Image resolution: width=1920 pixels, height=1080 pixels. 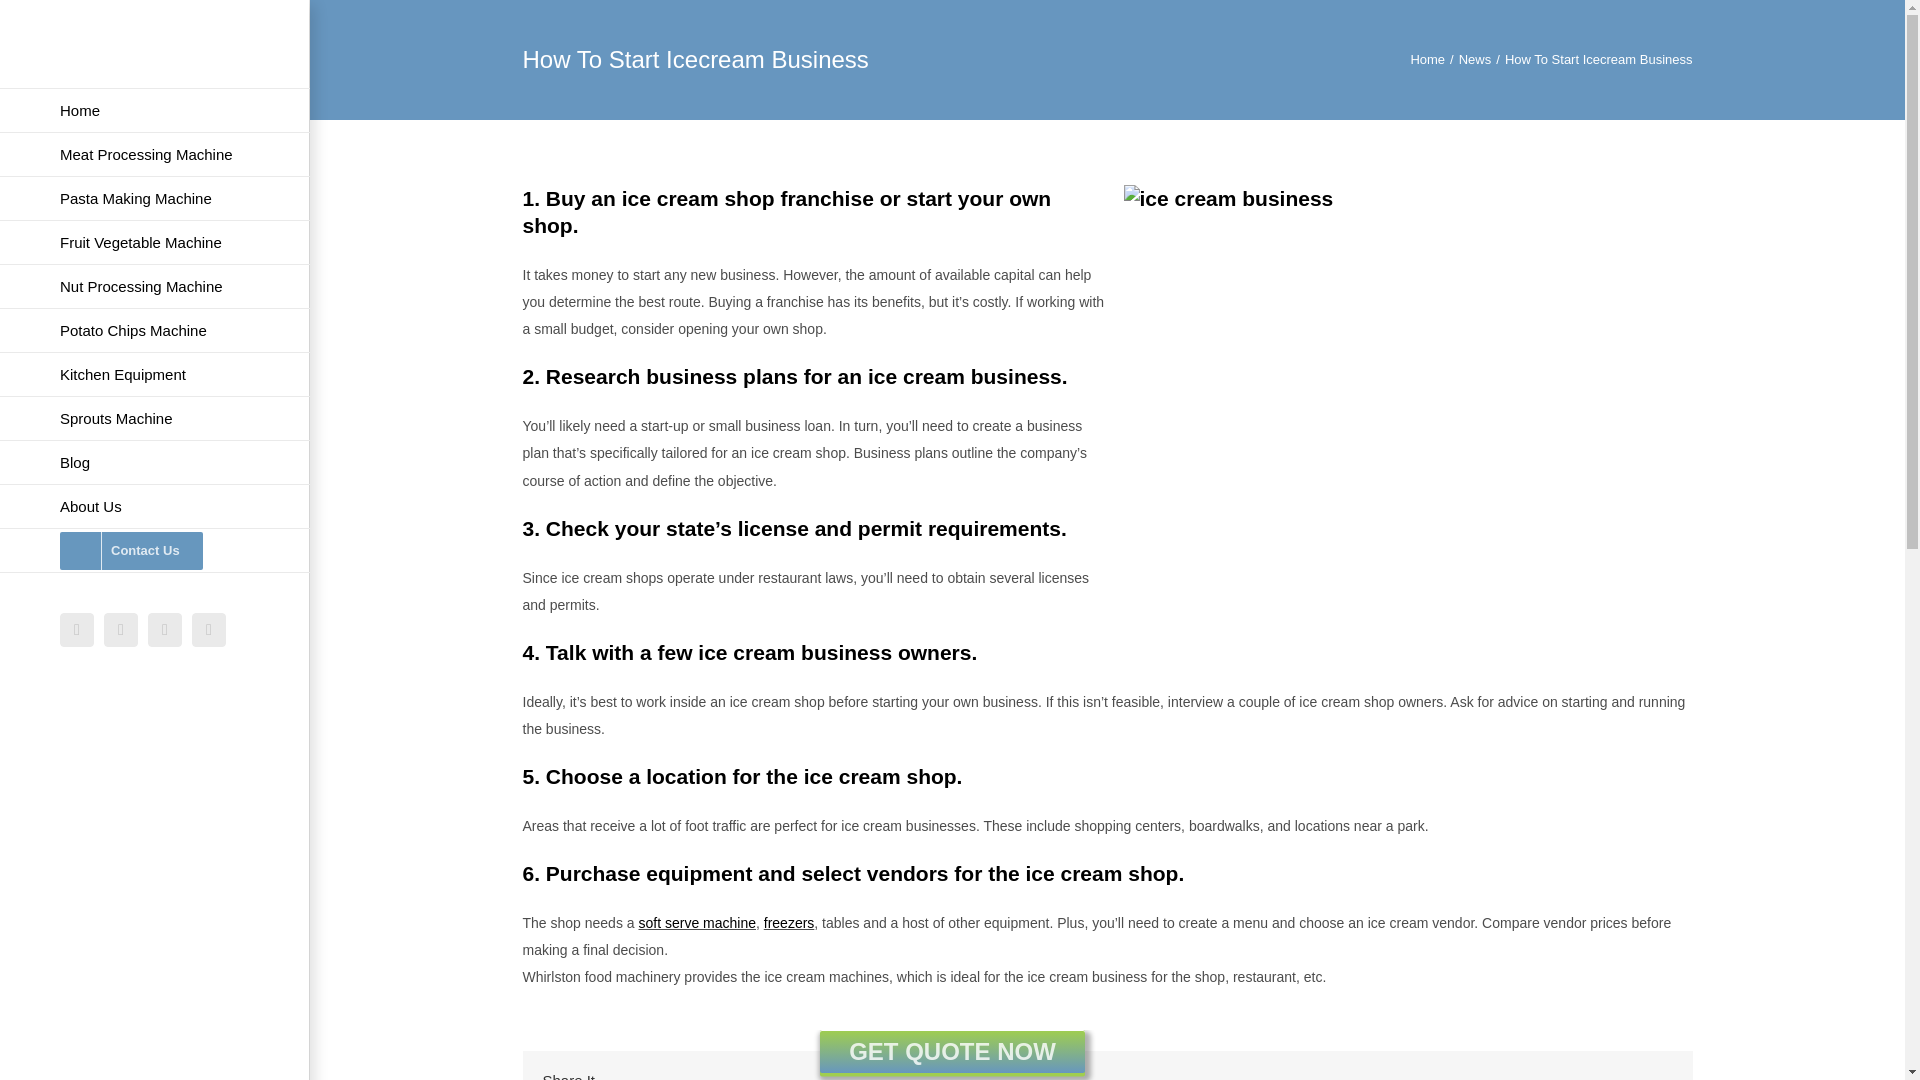 What do you see at coordinates (120, 630) in the screenshot?
I see `YouTube` at bounding box center [120, 630].